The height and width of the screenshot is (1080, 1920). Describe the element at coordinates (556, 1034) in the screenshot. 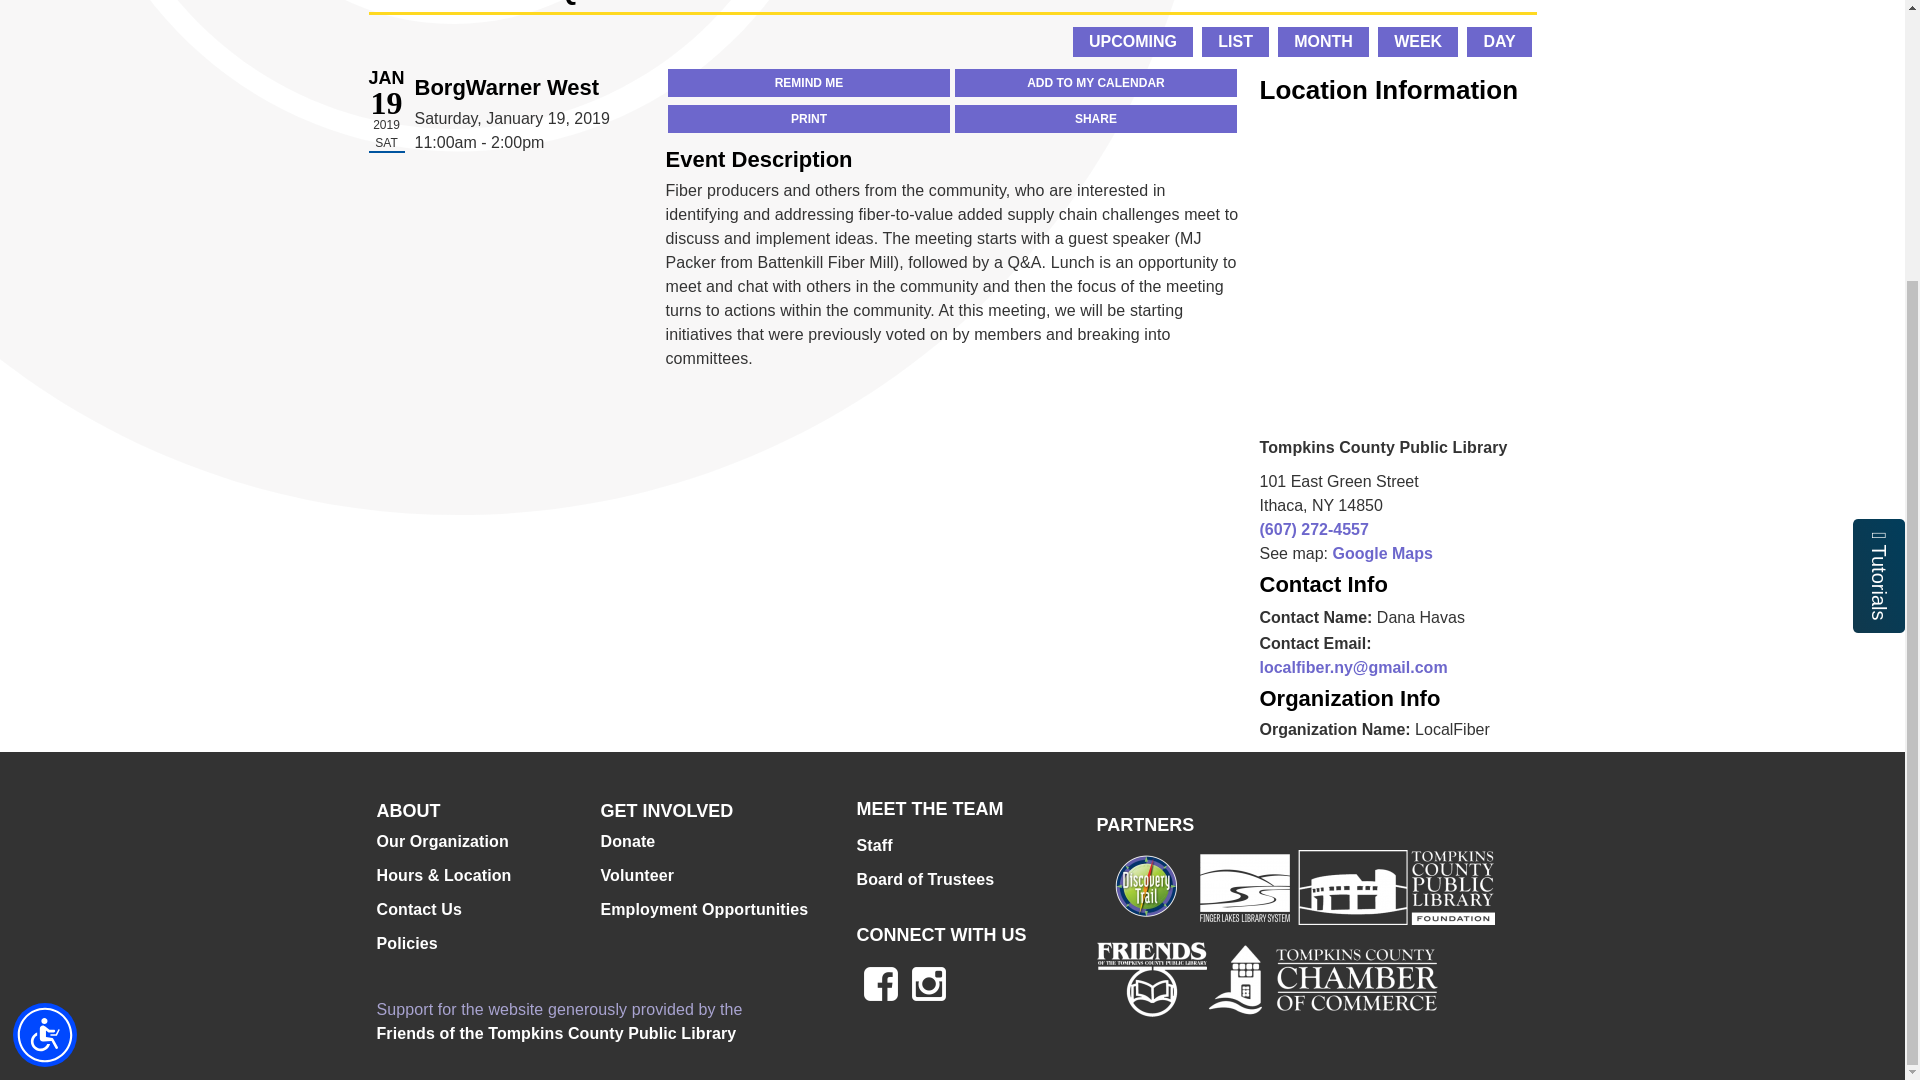

I see `Friends of the Tompkins County Public Library` at that location.